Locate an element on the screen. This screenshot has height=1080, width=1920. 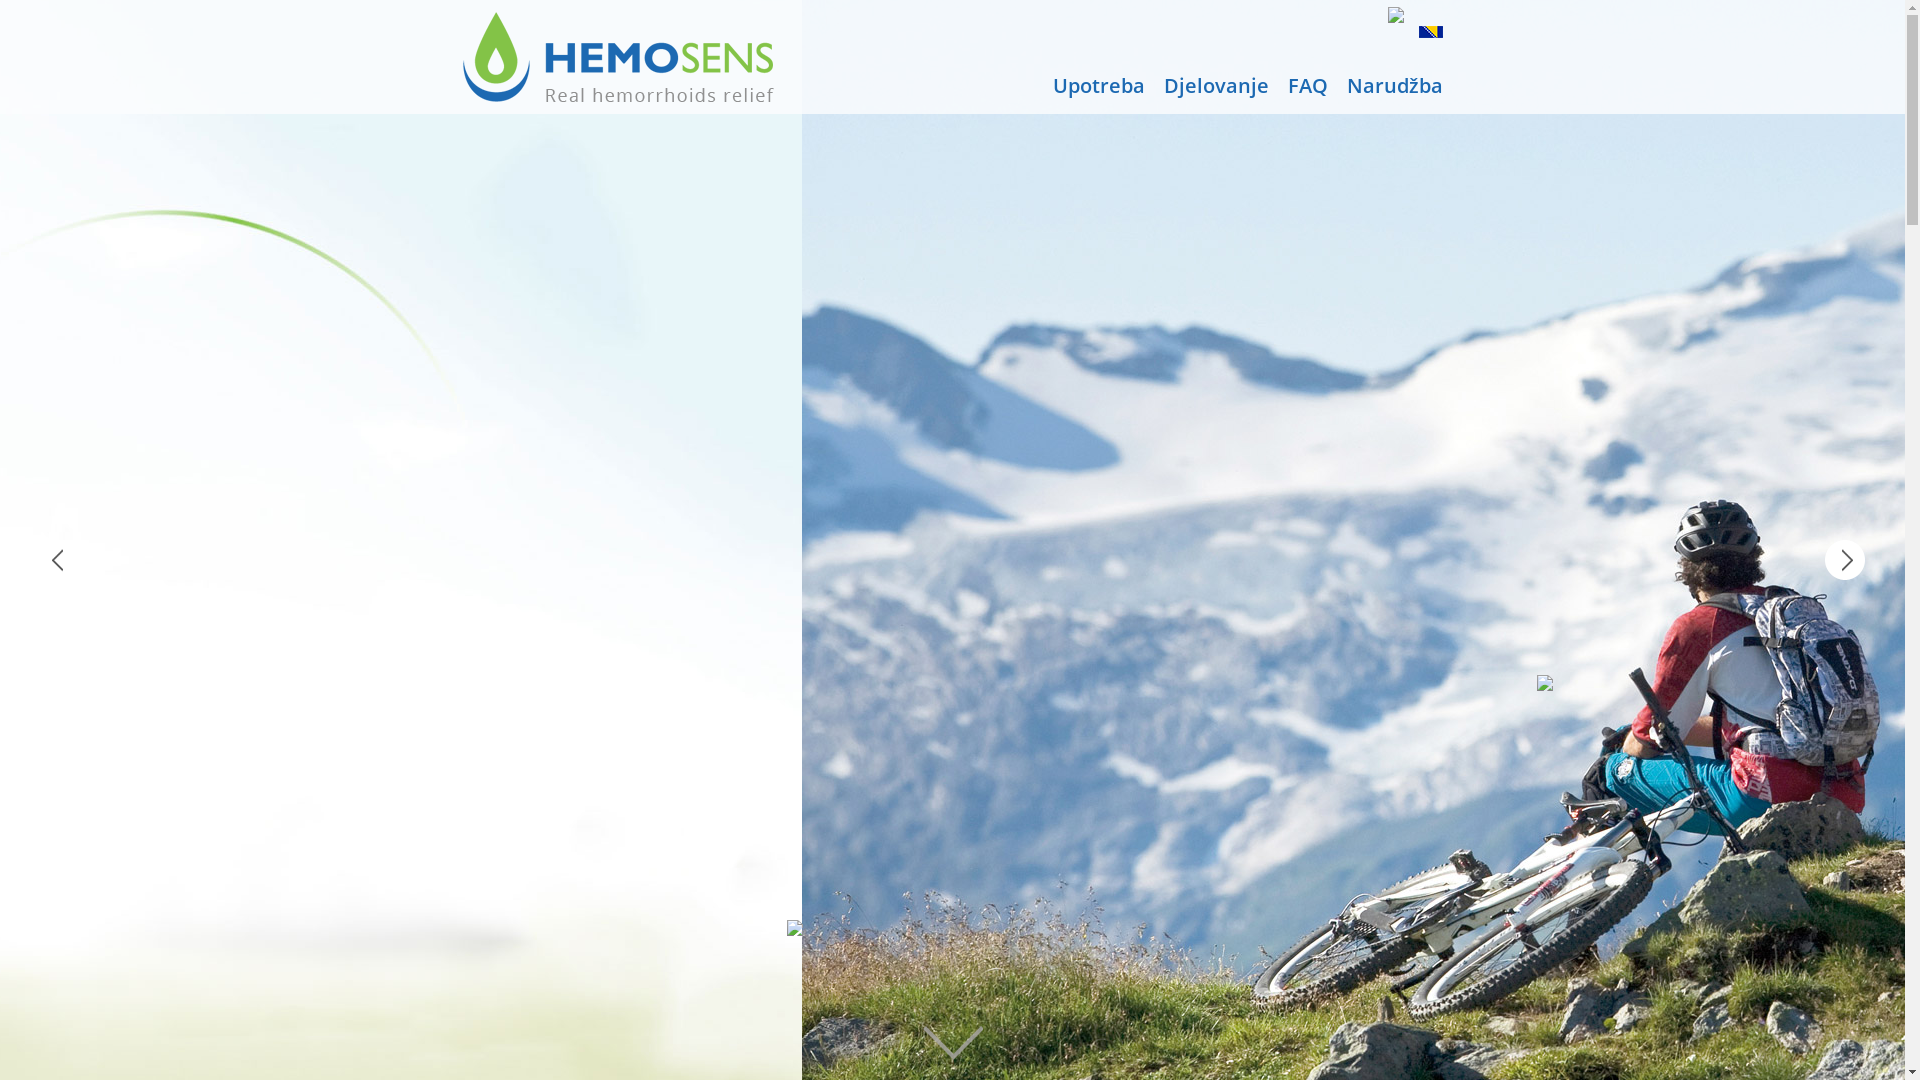
Upotreba is located at coordinates (1098, 86).